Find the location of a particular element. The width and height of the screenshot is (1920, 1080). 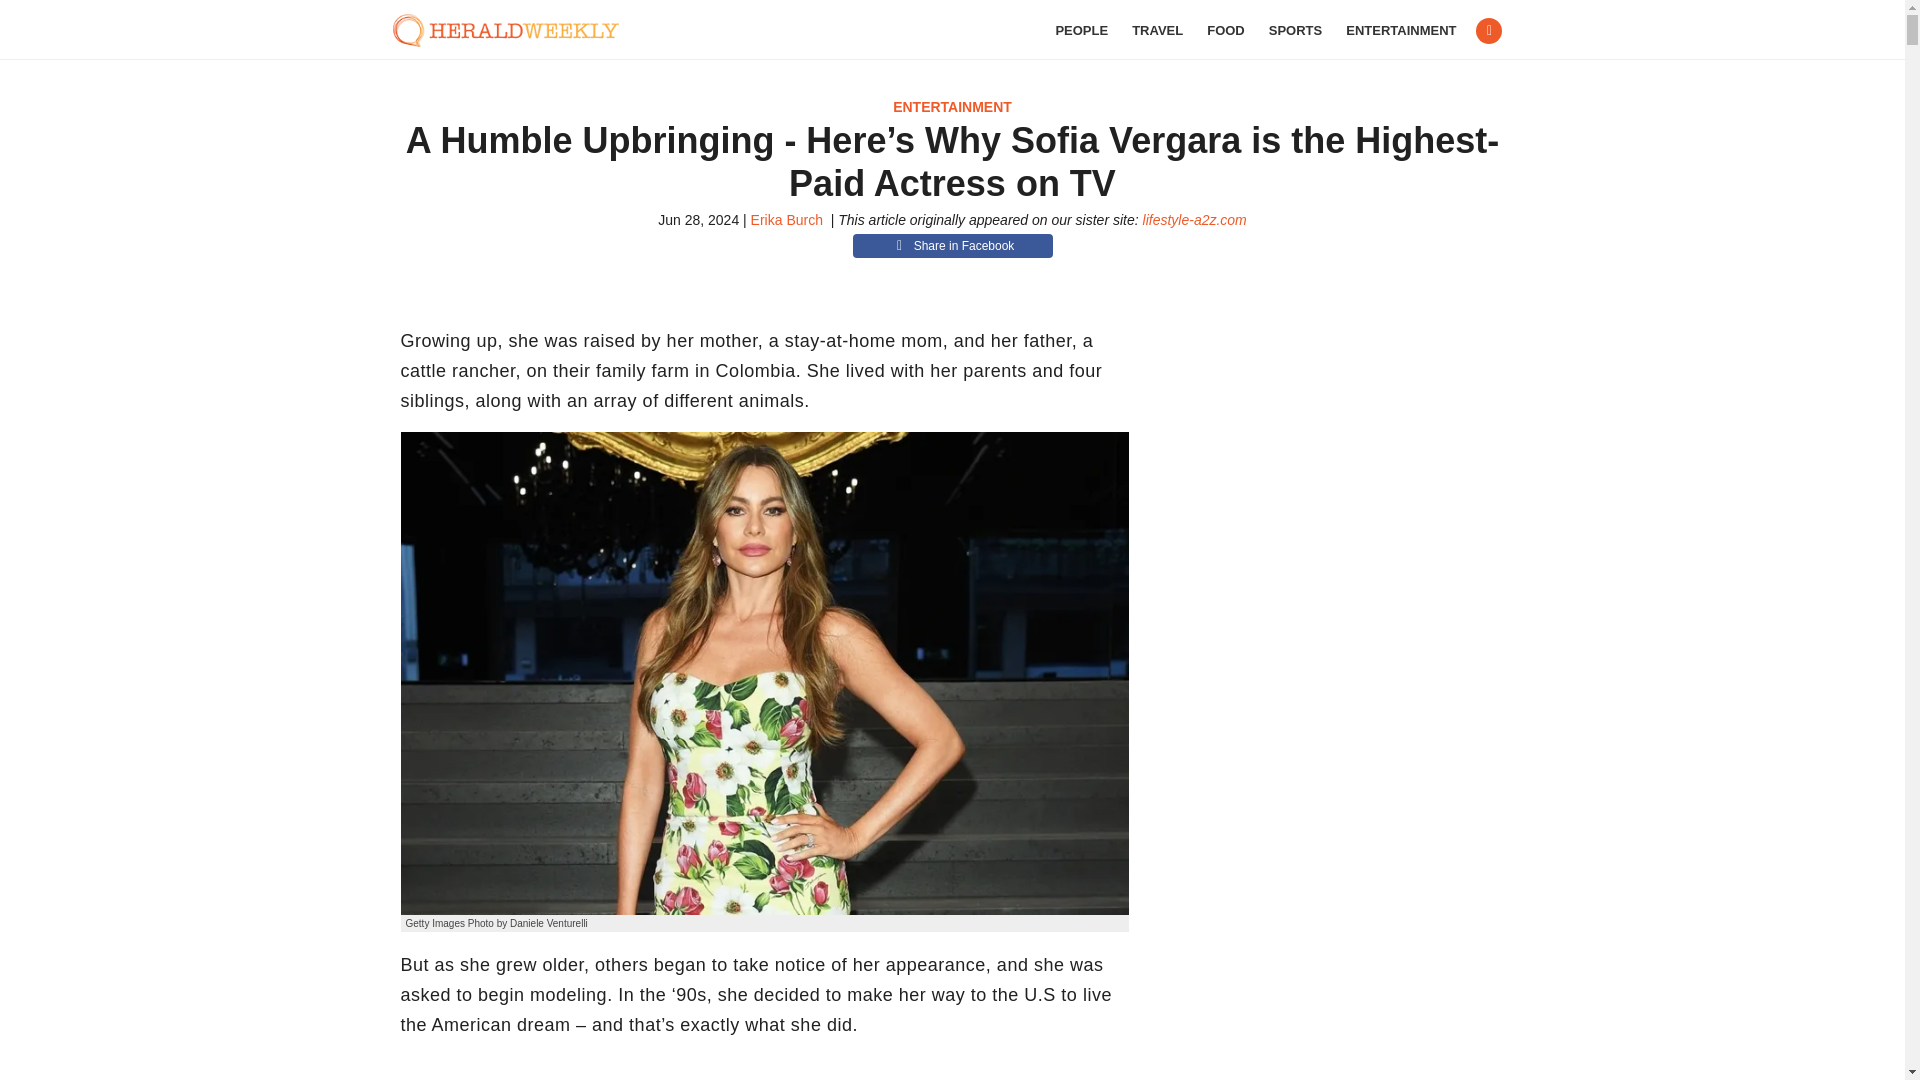

Herald Weekly is located at coordinates (516, 30).